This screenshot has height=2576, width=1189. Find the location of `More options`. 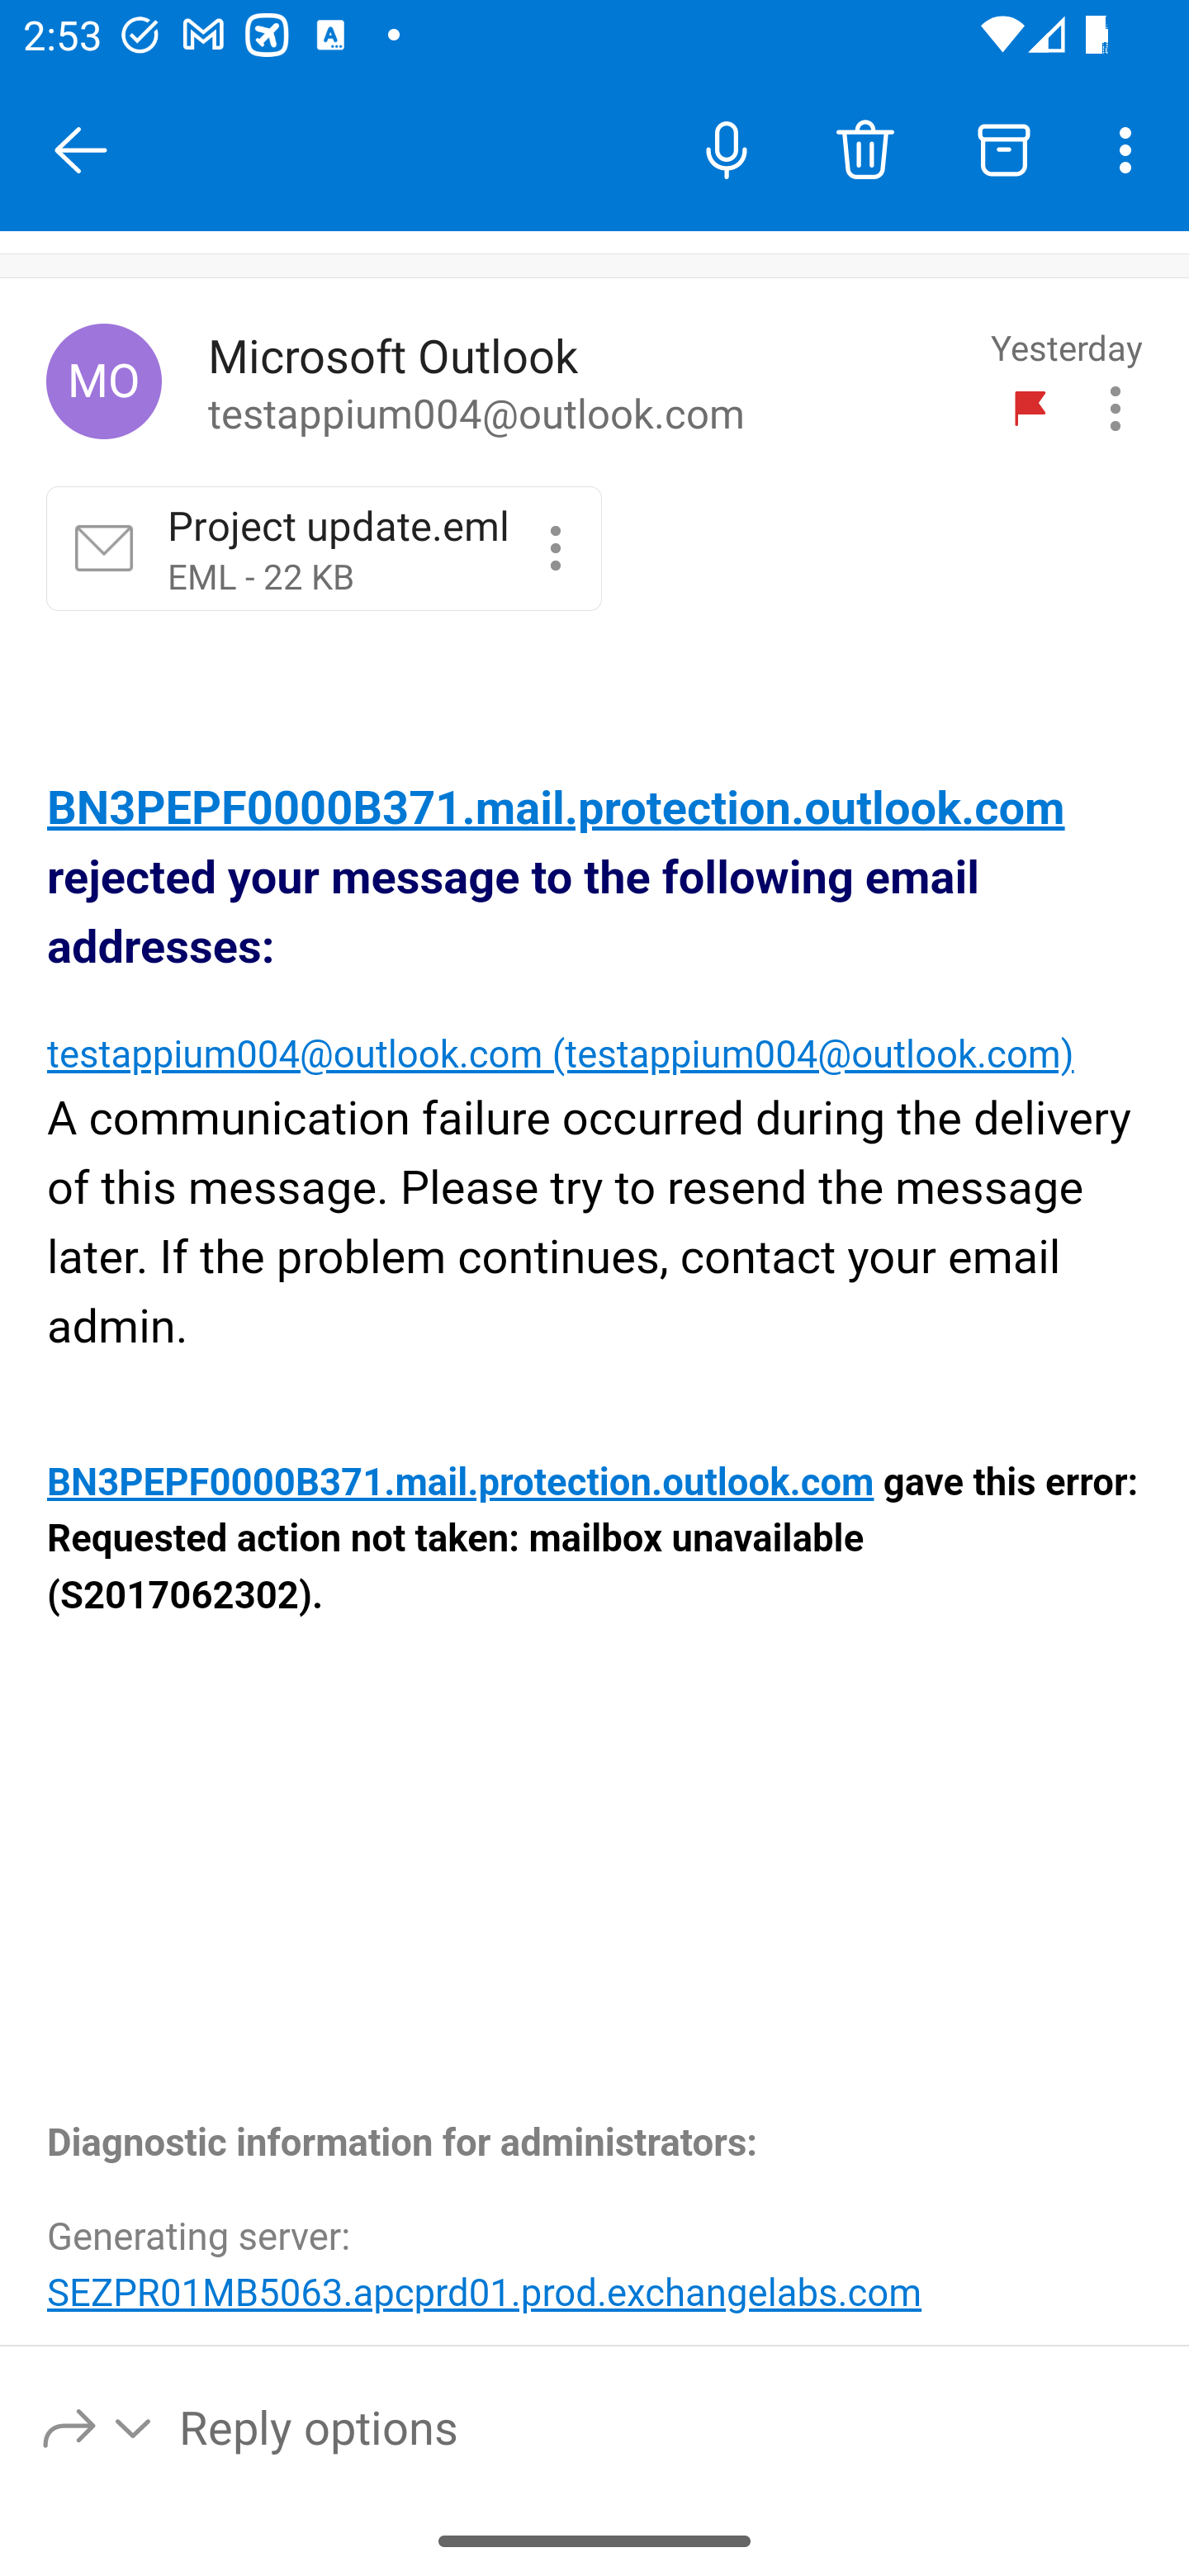

More options is located at coordinates (1131, 149).